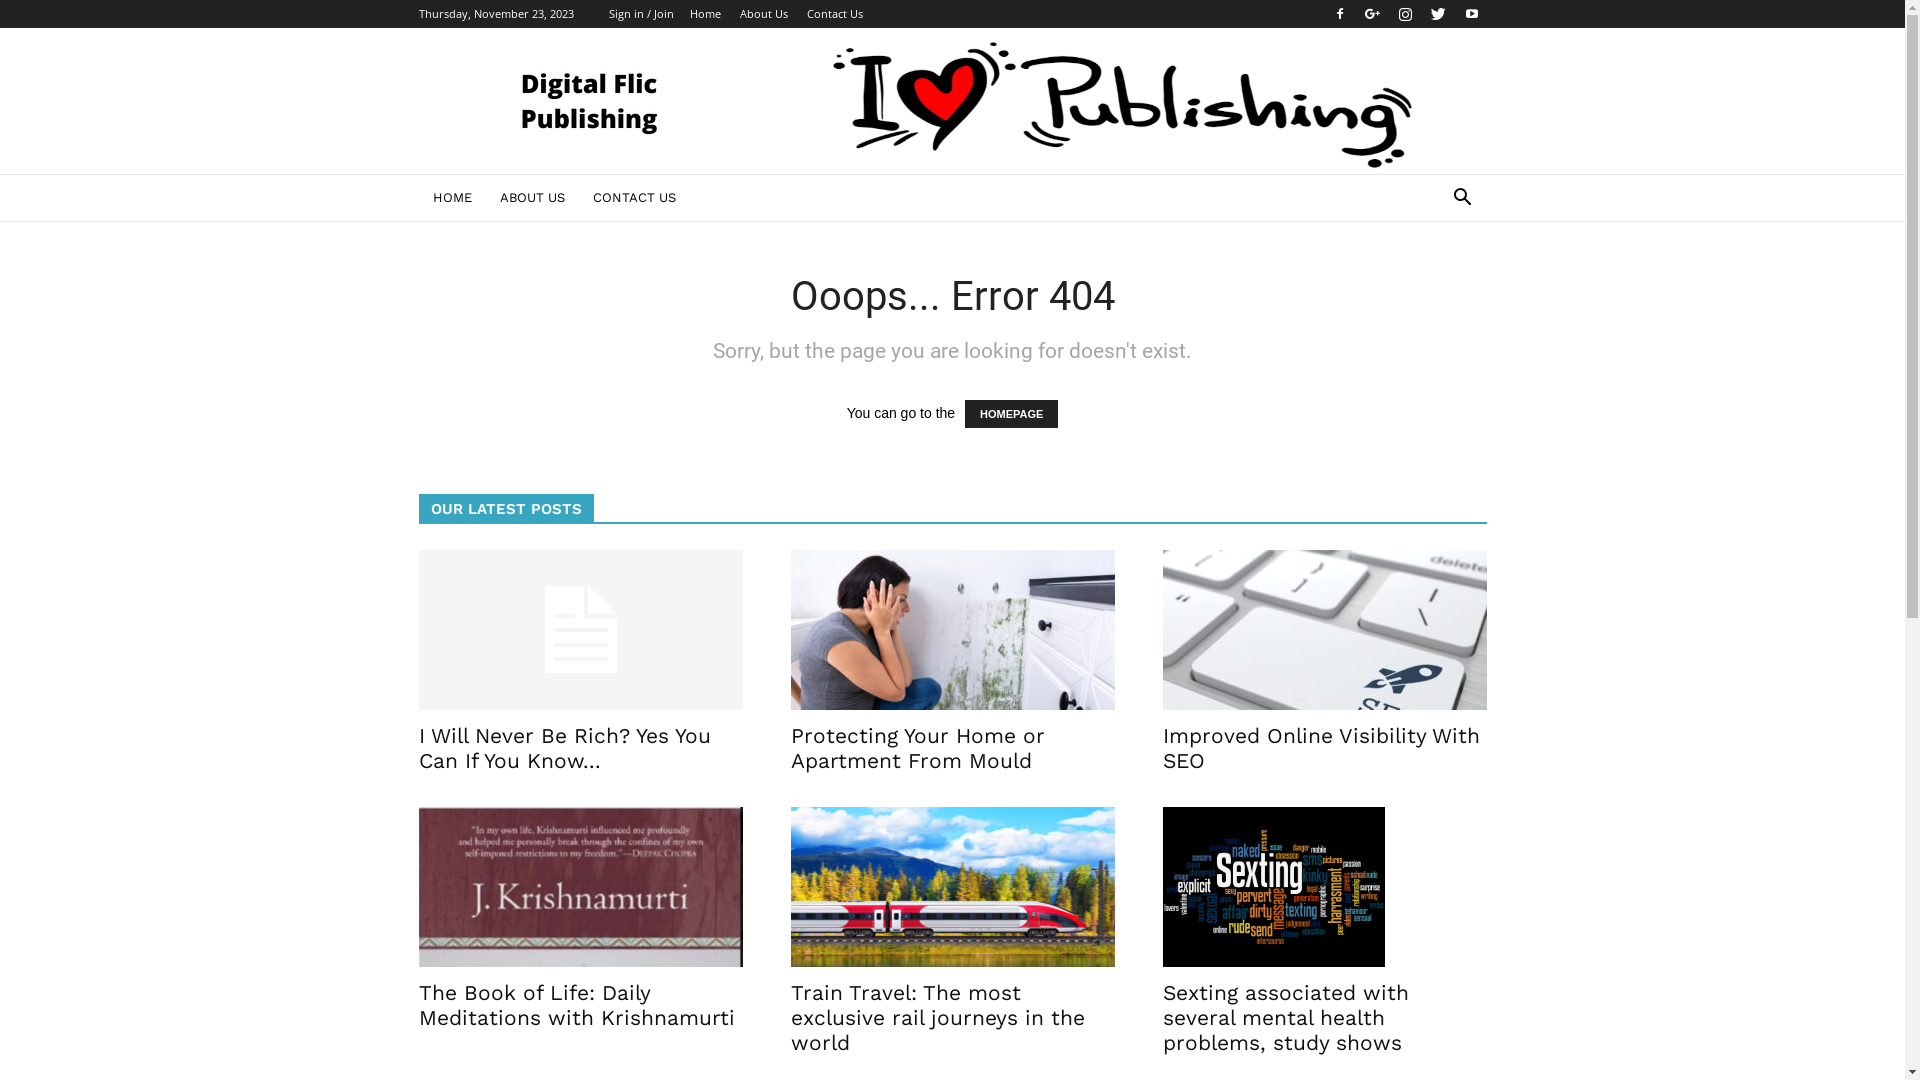 The image size is (1920, 1080). I want to click on The Book of Life: Daily Meditations with Krishnamurti, so click(576, 1005).